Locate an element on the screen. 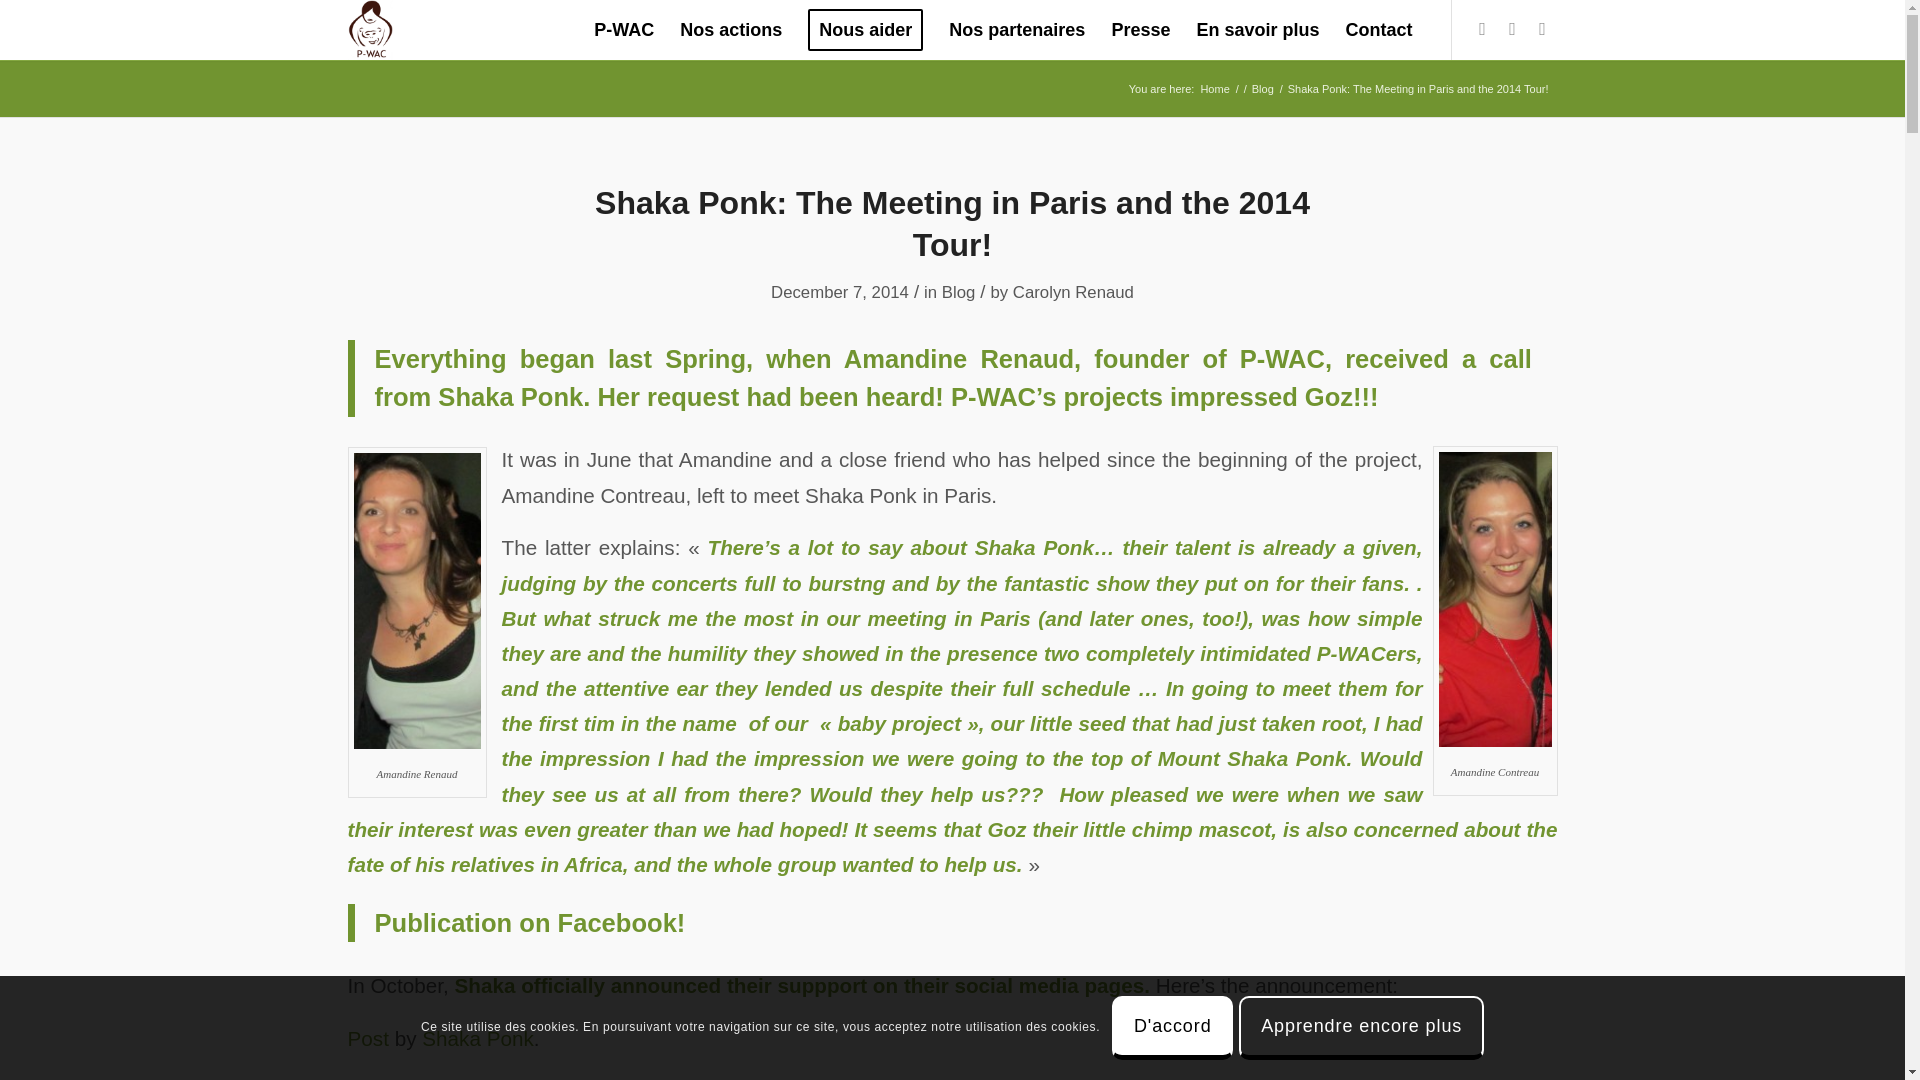 This screenshot has width=1920, height=1080. Nous aider is located at coordinates (865, 30).